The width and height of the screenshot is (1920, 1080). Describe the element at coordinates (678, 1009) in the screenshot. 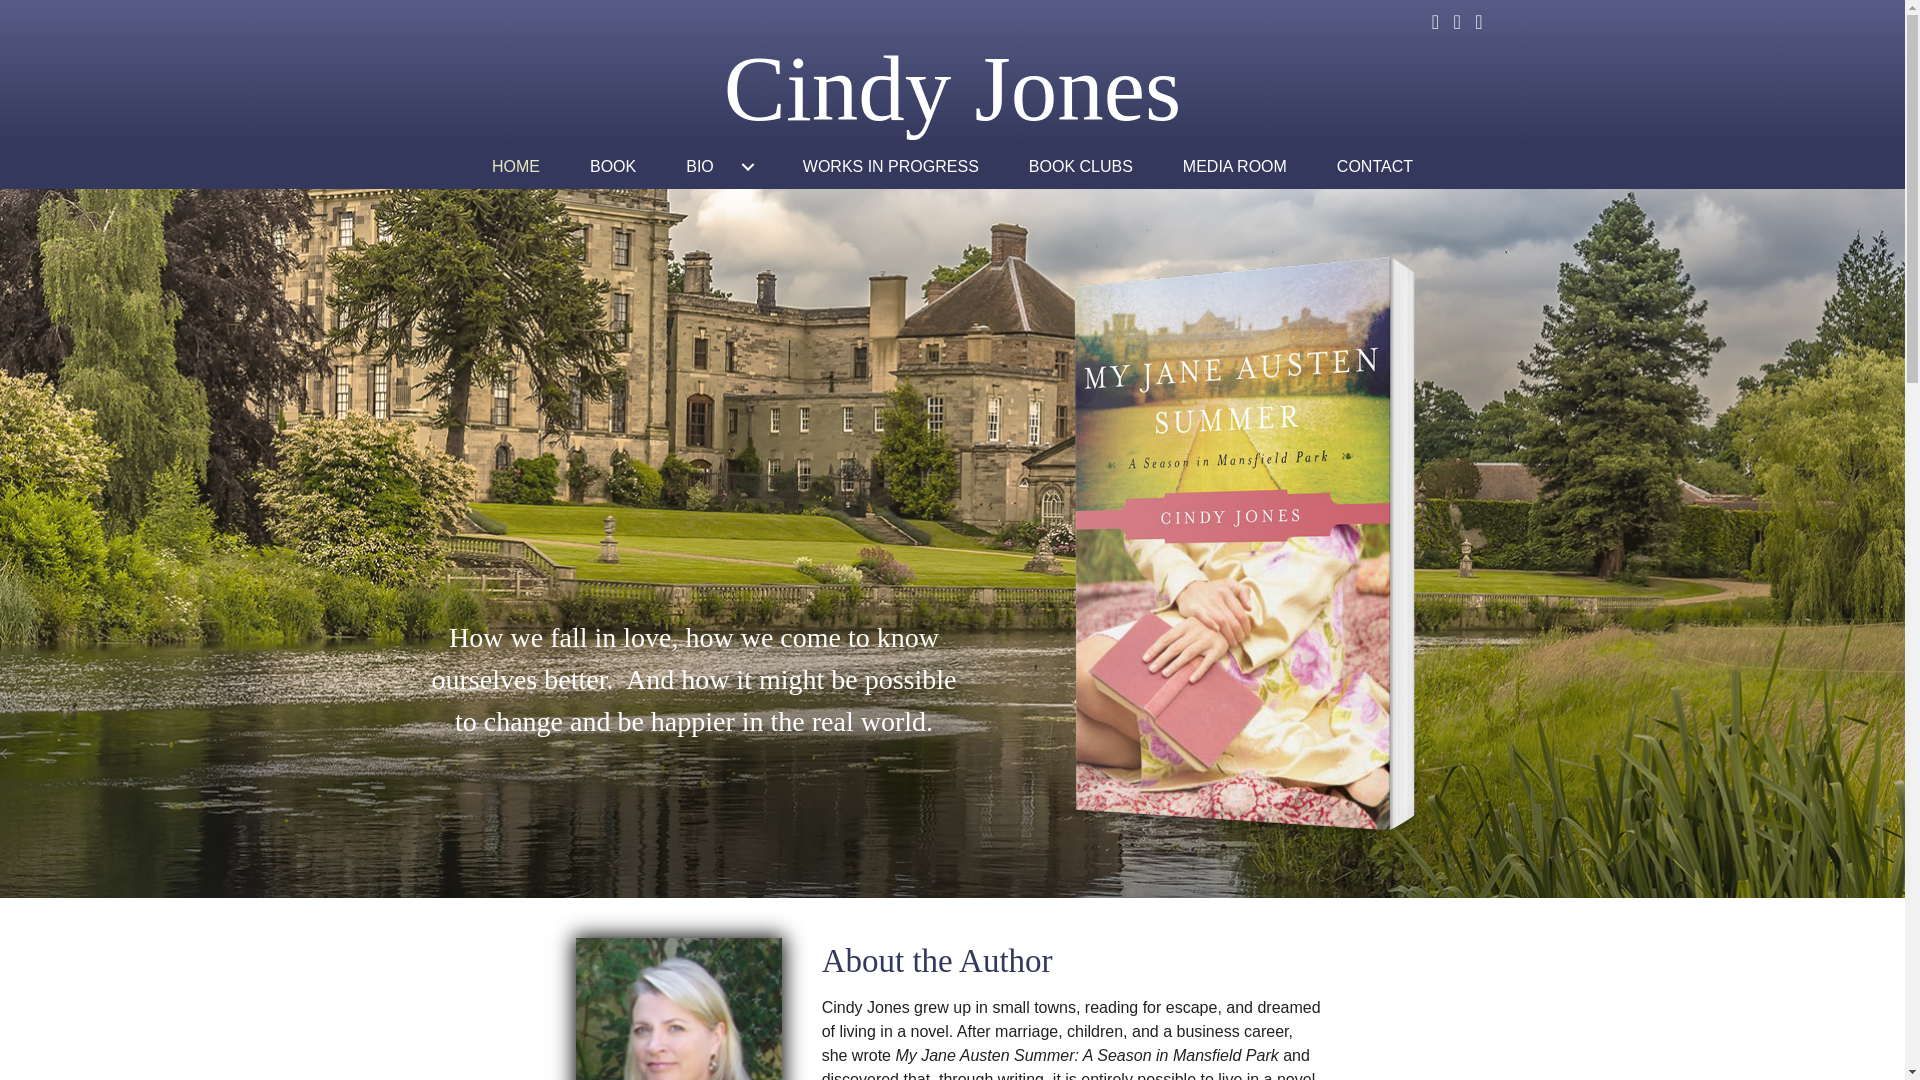

I see `M5e833c4c6f9f1c862e09619ae774ca701681735823203` at that location.